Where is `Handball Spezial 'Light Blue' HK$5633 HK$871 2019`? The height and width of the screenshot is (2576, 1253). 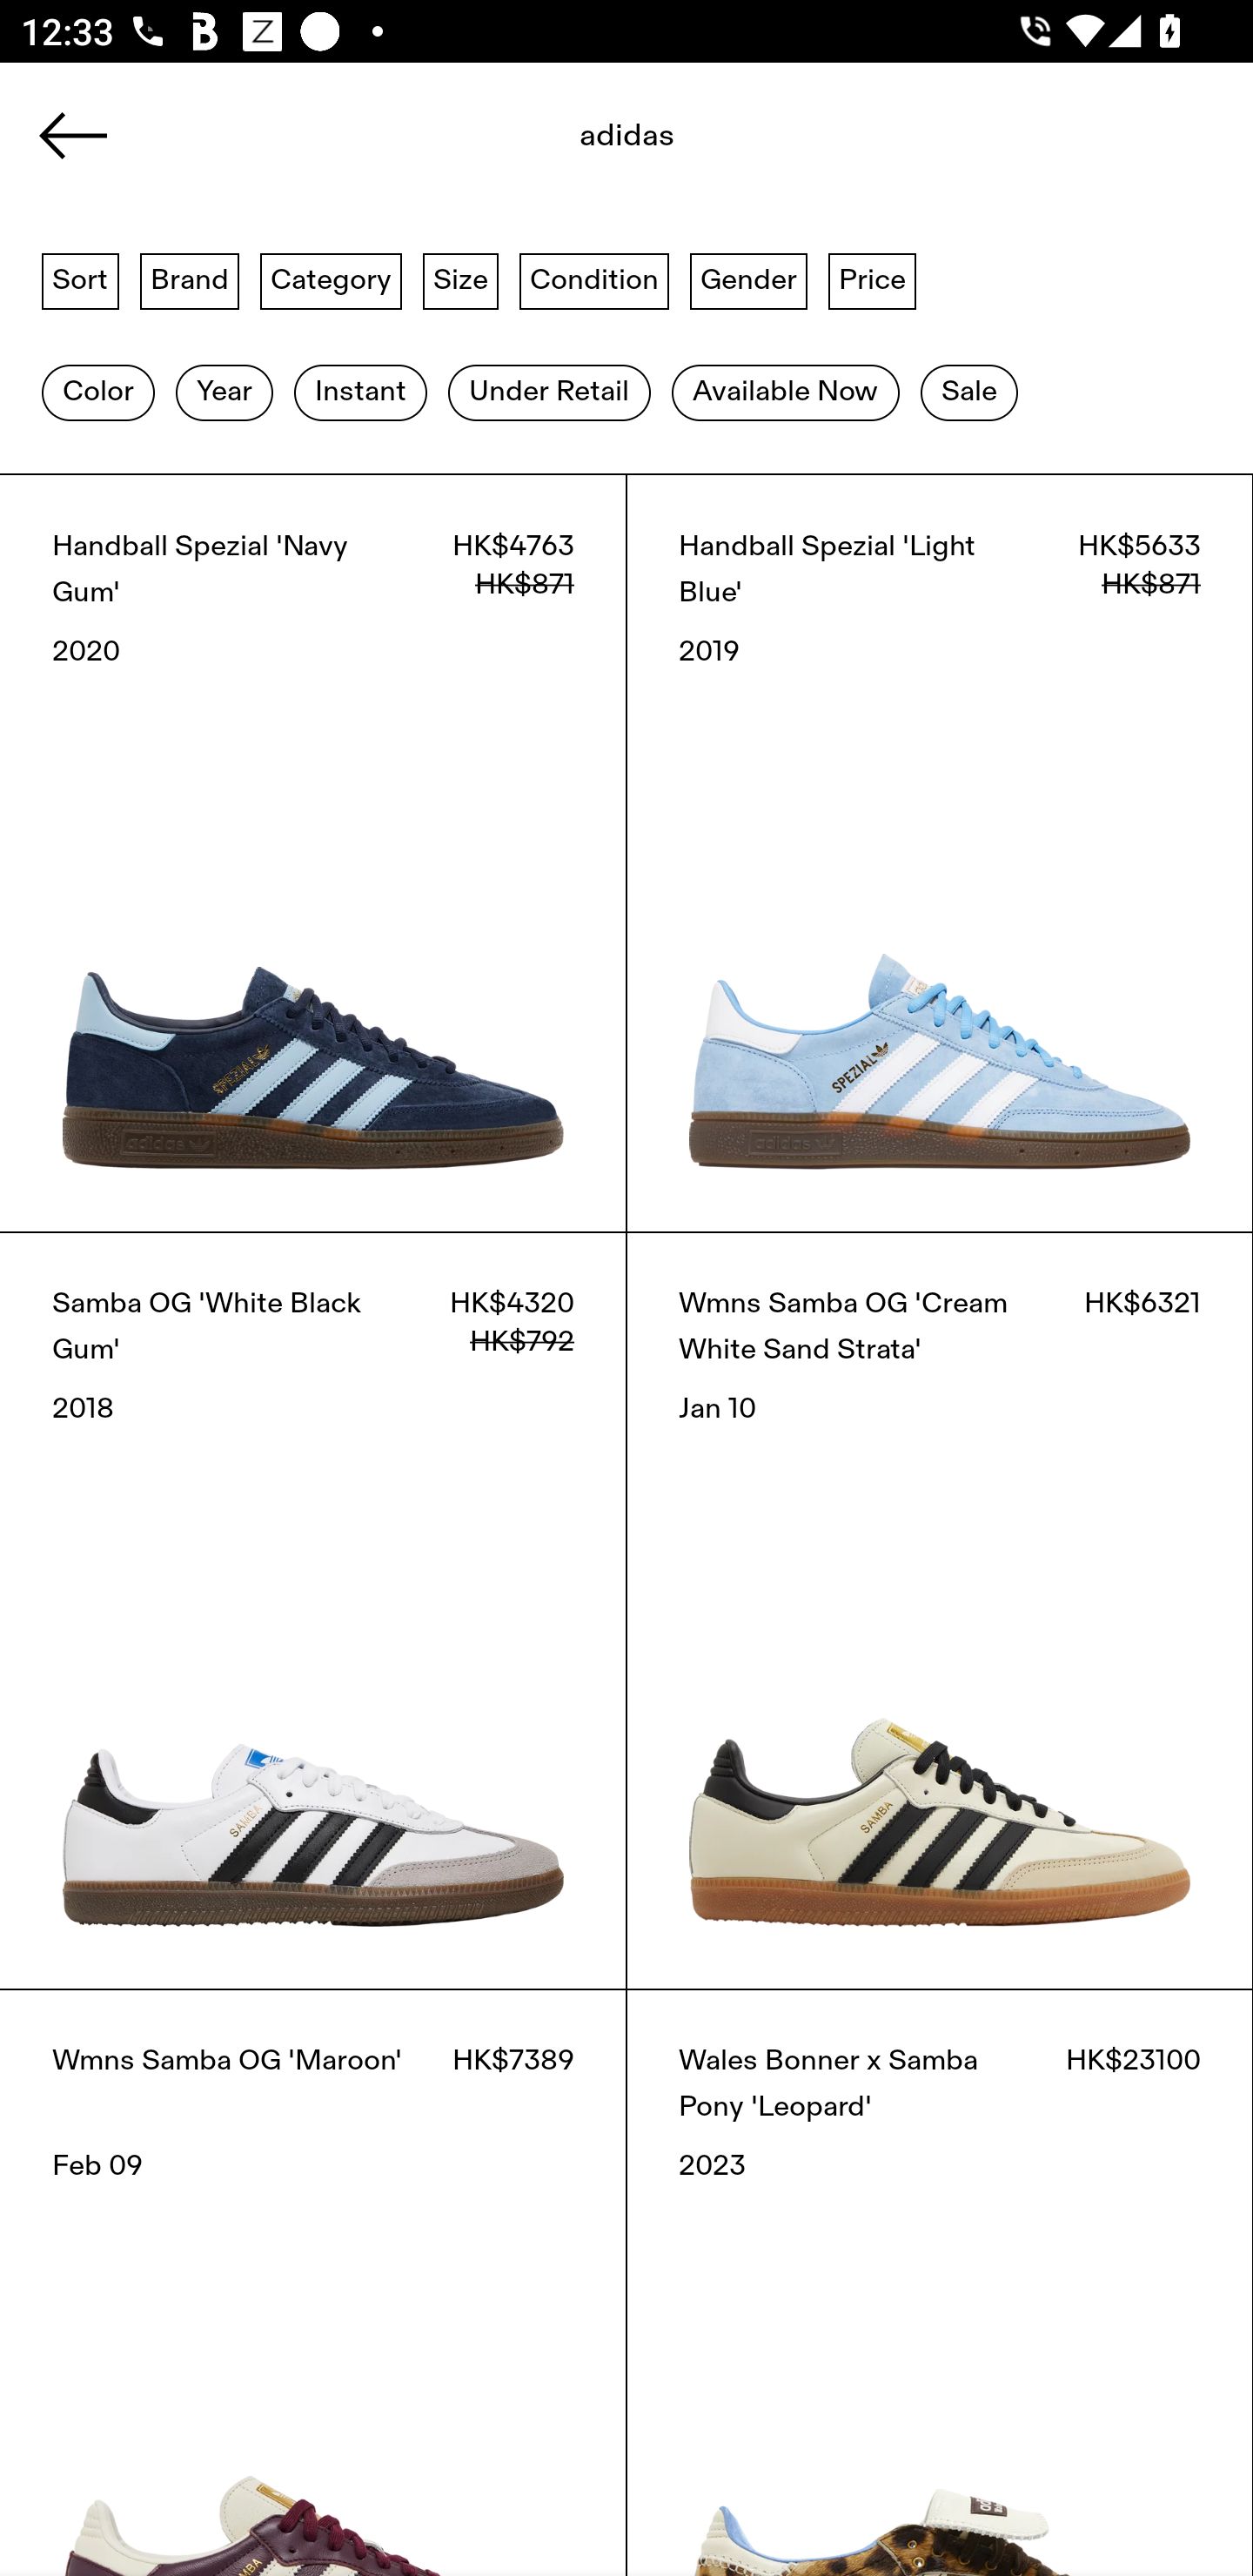 Handball Spezial 'Light Blue' HK$5633 HK$871 2019 is located at coordinates (940, 852).